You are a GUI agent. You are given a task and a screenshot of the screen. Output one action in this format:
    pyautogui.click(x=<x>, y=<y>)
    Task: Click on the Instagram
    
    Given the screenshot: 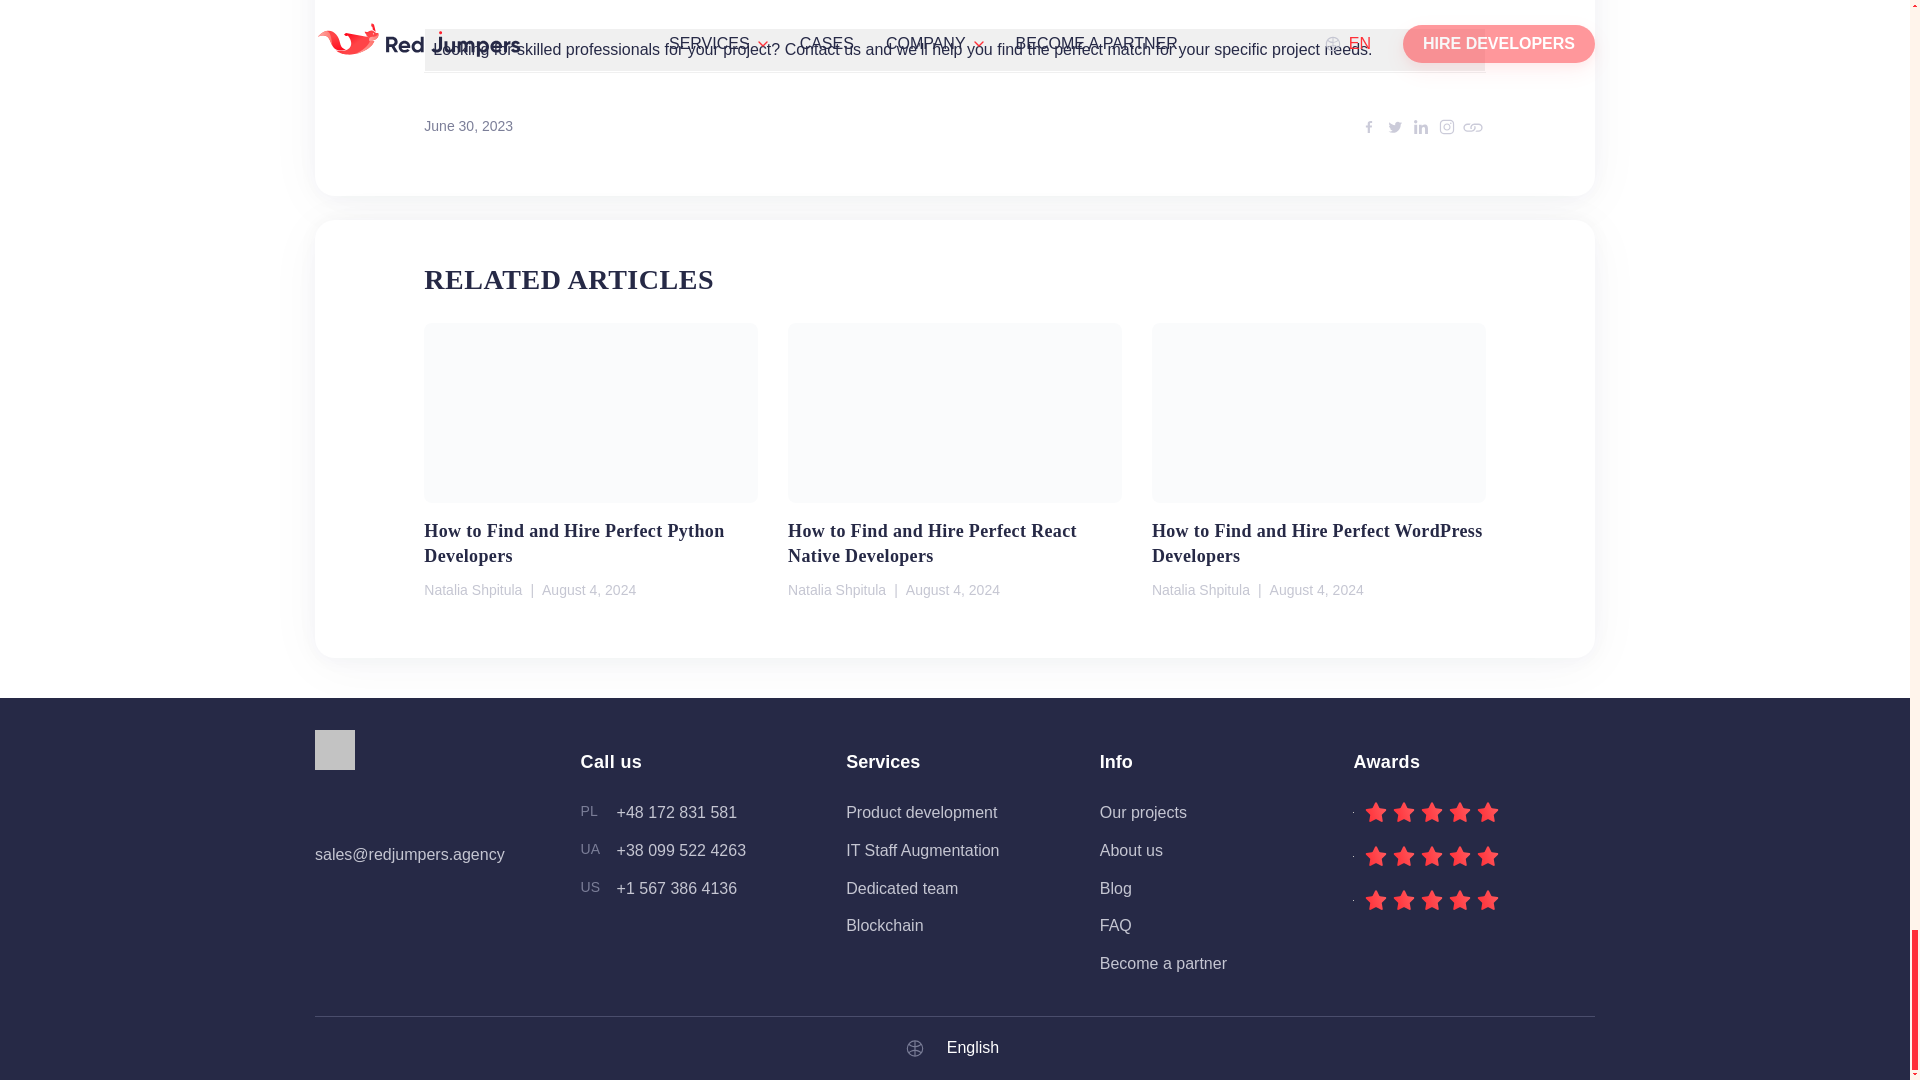 What is the action you would take?
    pyautogui.click(x=1446, y=126)
    